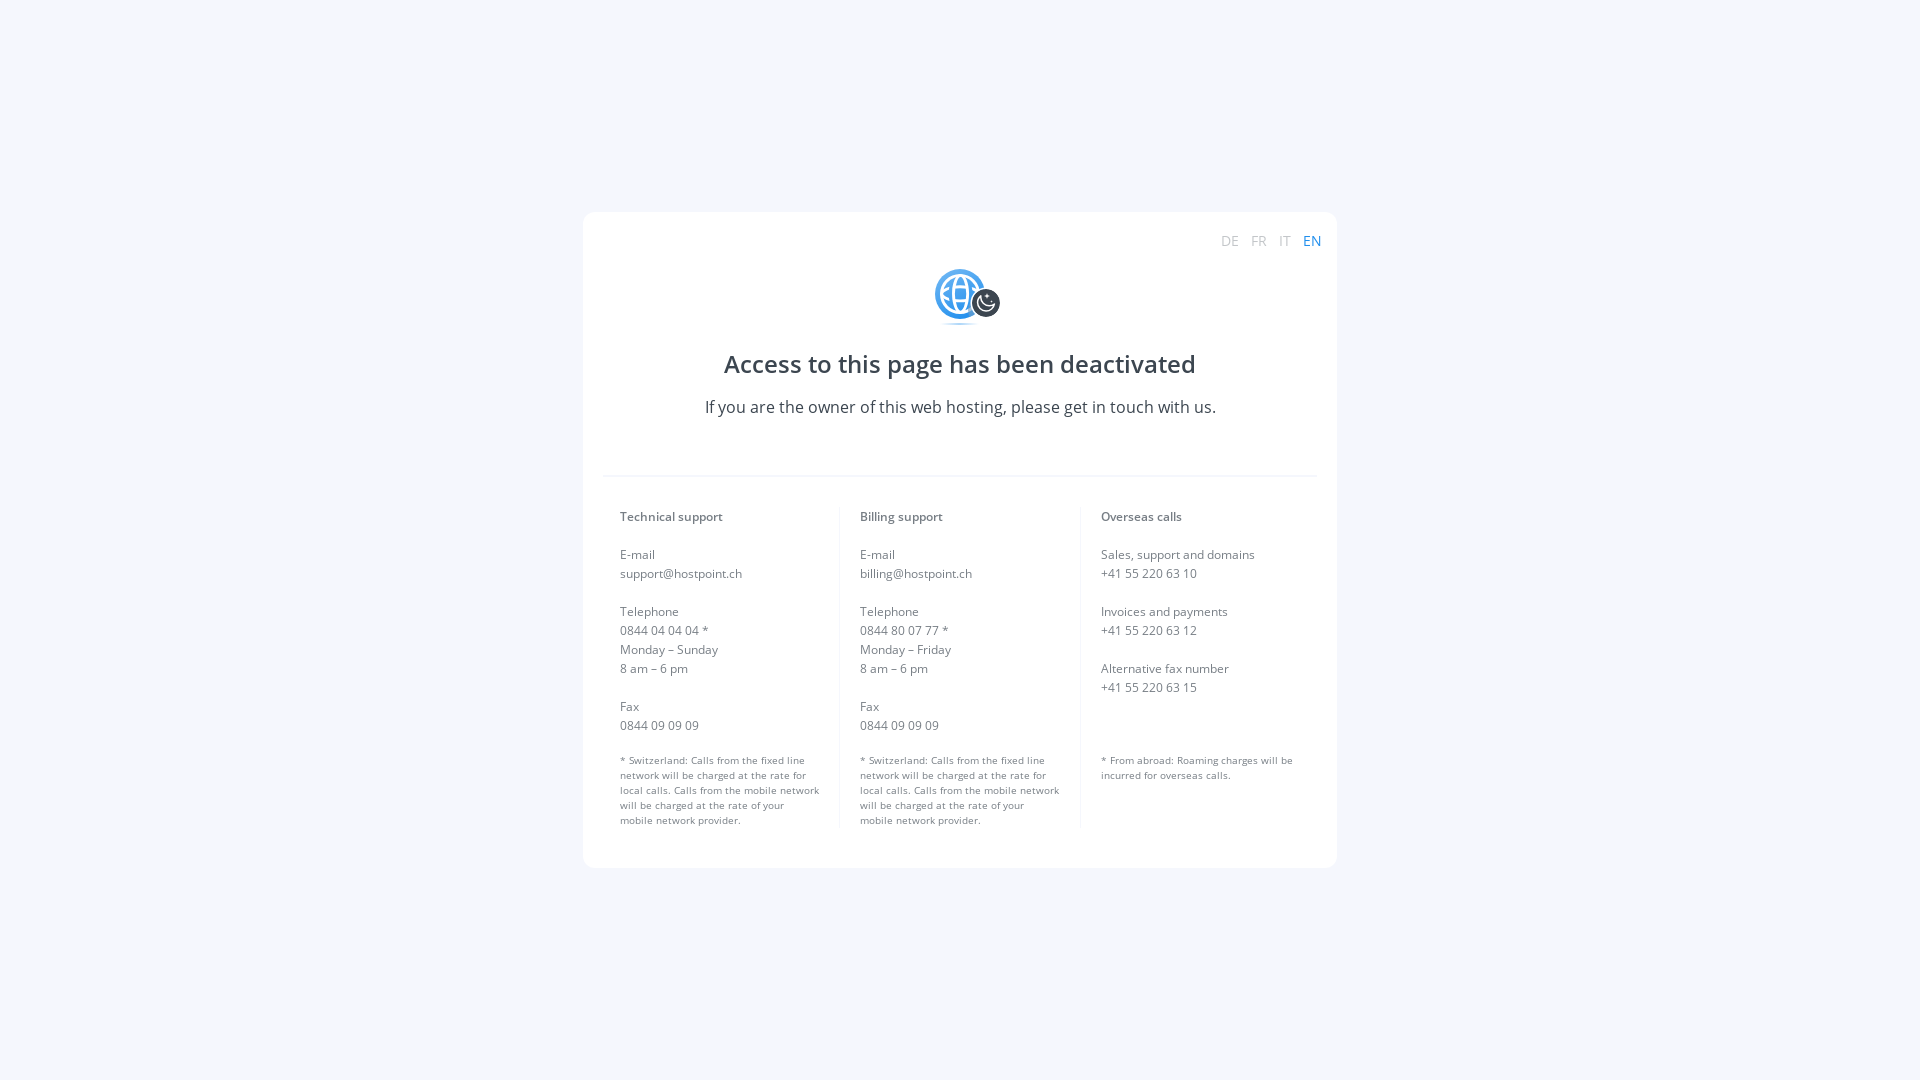 This screenshot has width=1920, height=1080. I want to click on support@hostpoint.ch, so click(681, 574).